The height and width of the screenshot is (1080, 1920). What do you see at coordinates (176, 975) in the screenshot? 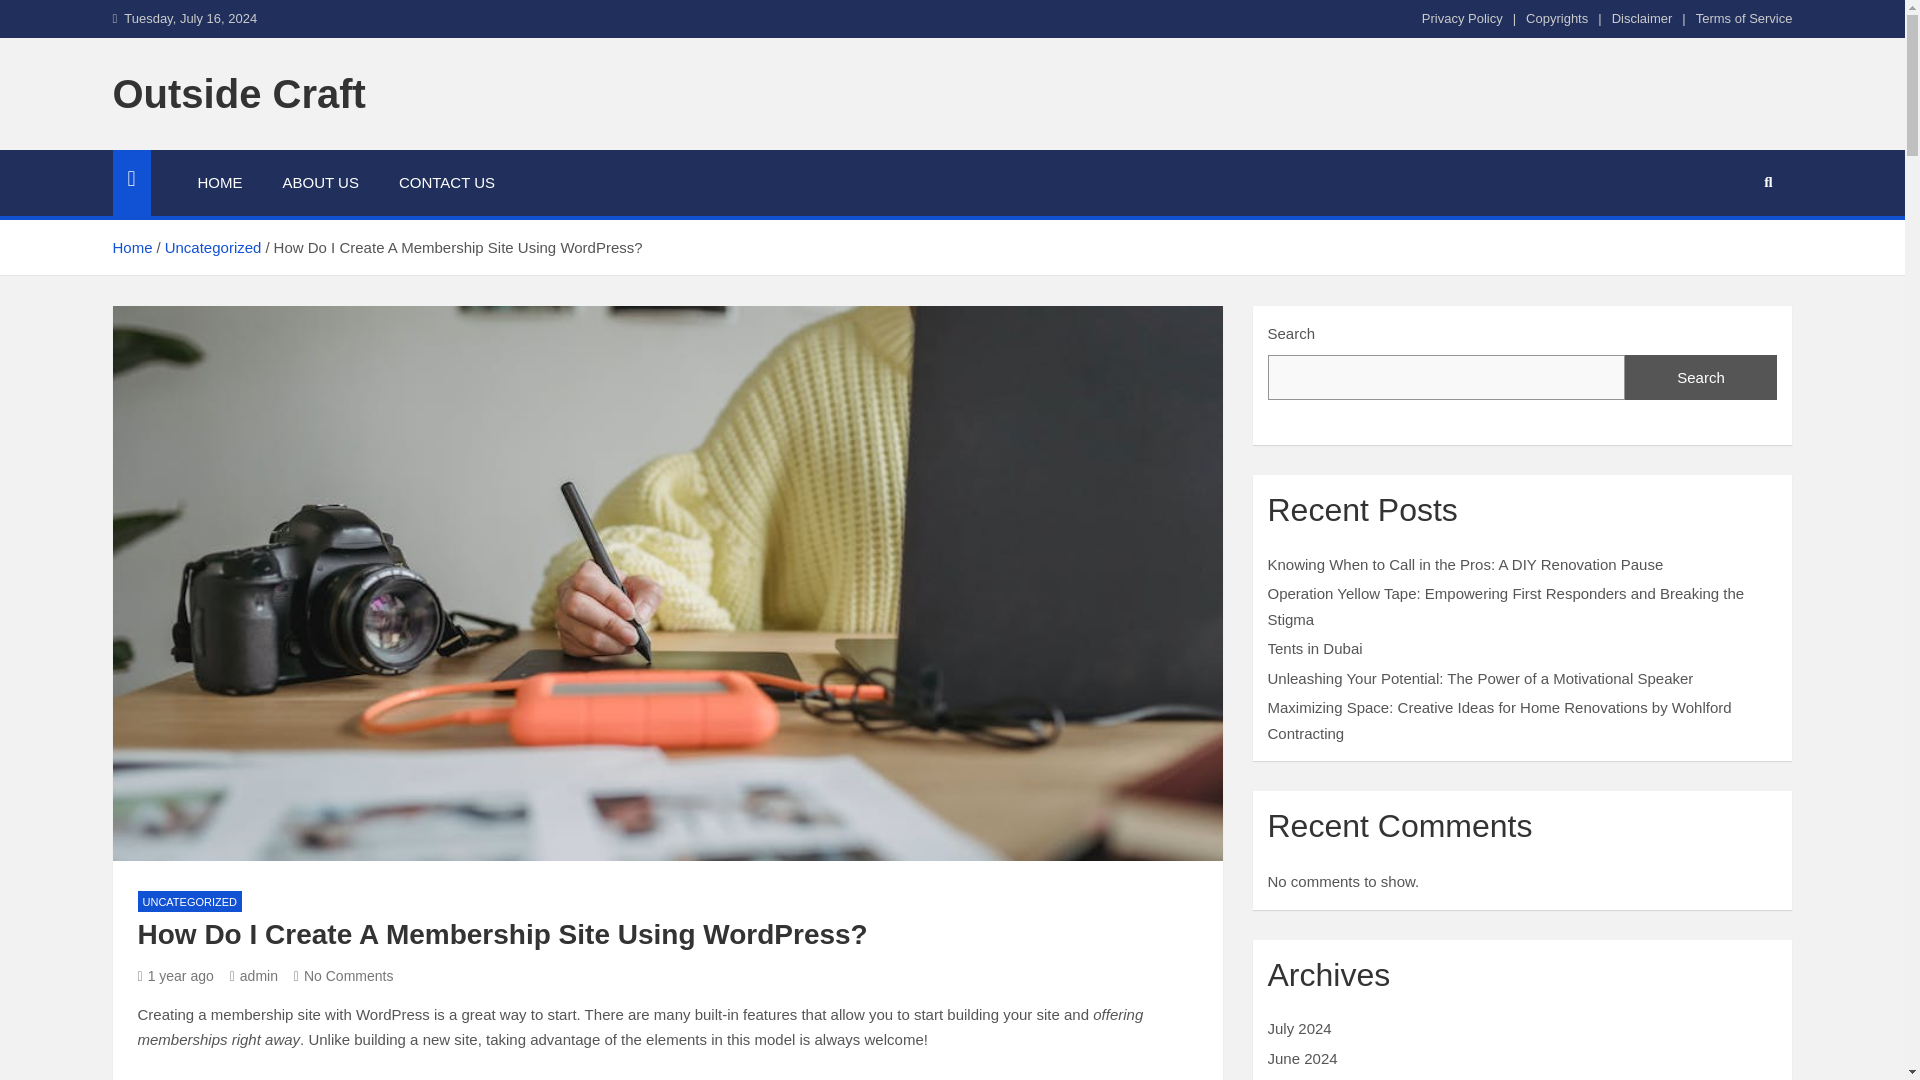
I see `1 year ago` at bounding box center [176, 975].